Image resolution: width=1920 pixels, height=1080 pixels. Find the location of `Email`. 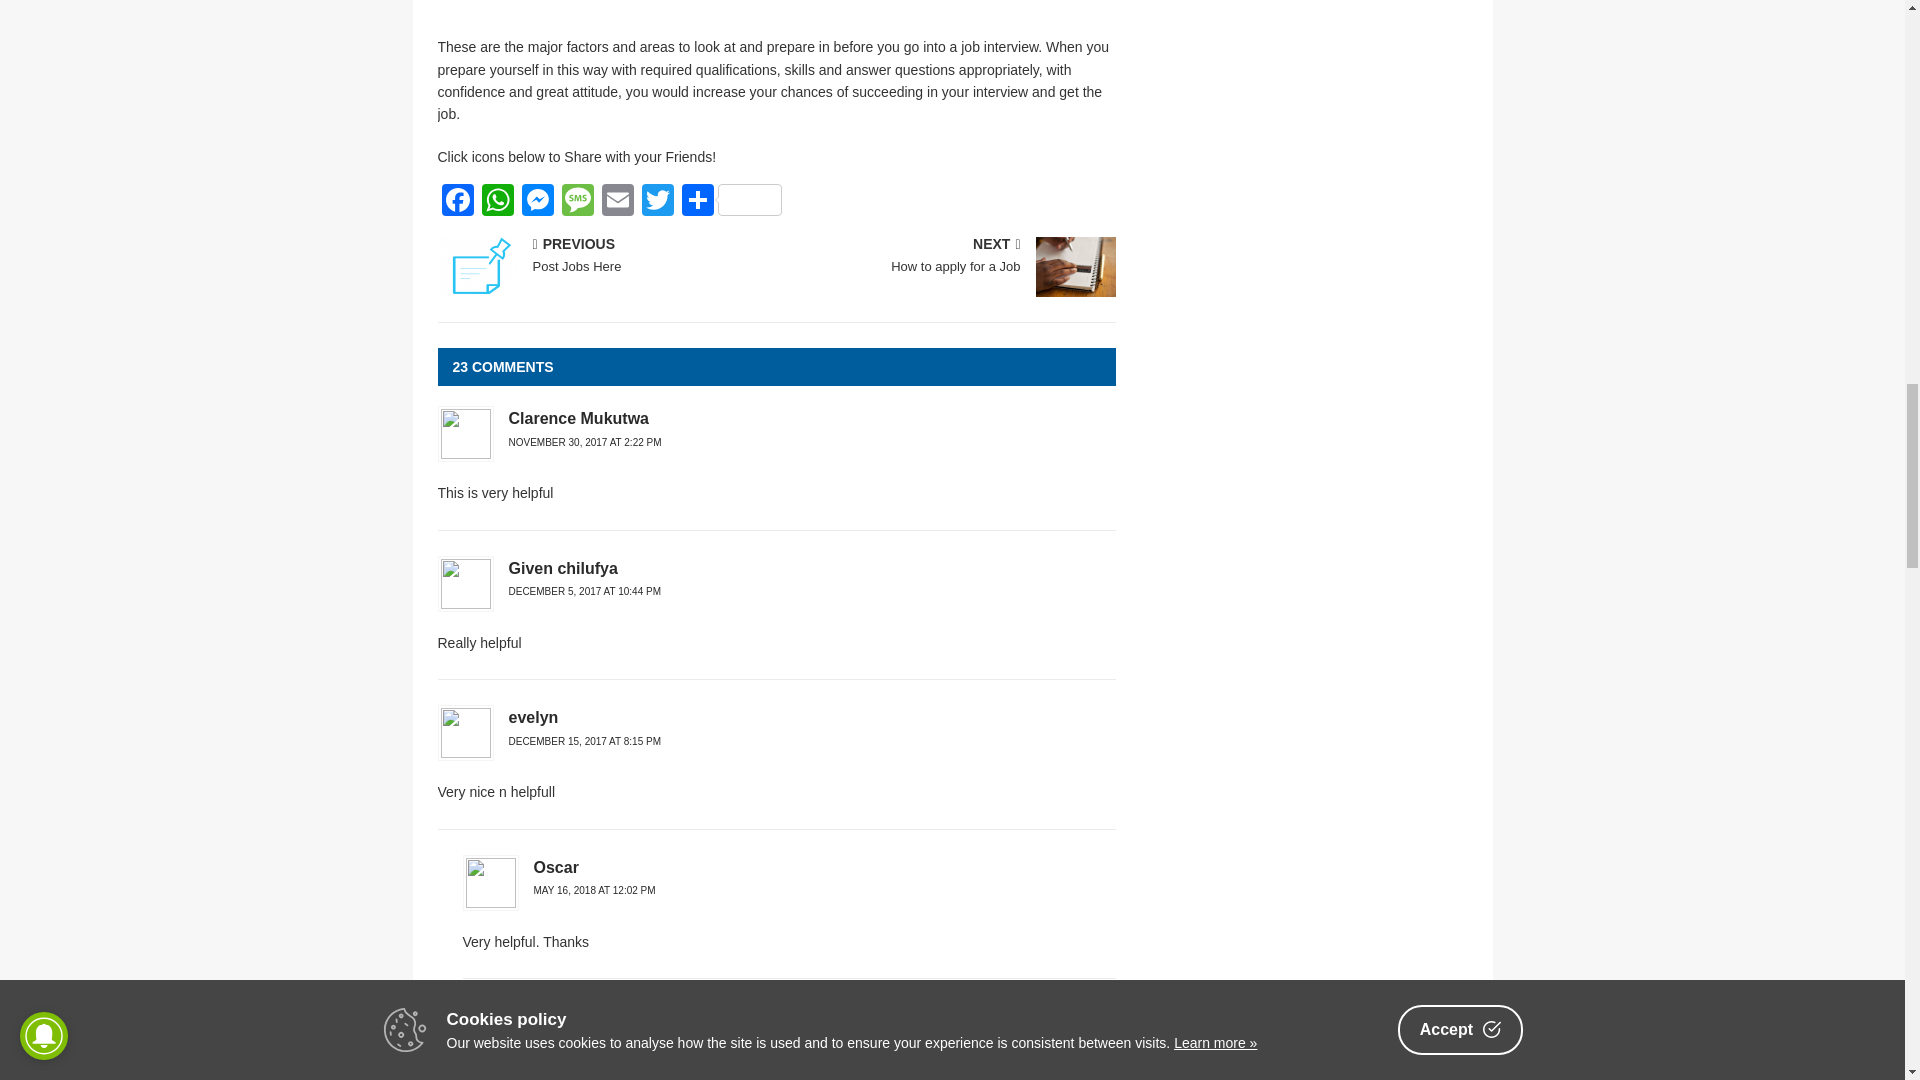

Email is located at coordinates (617, 202).